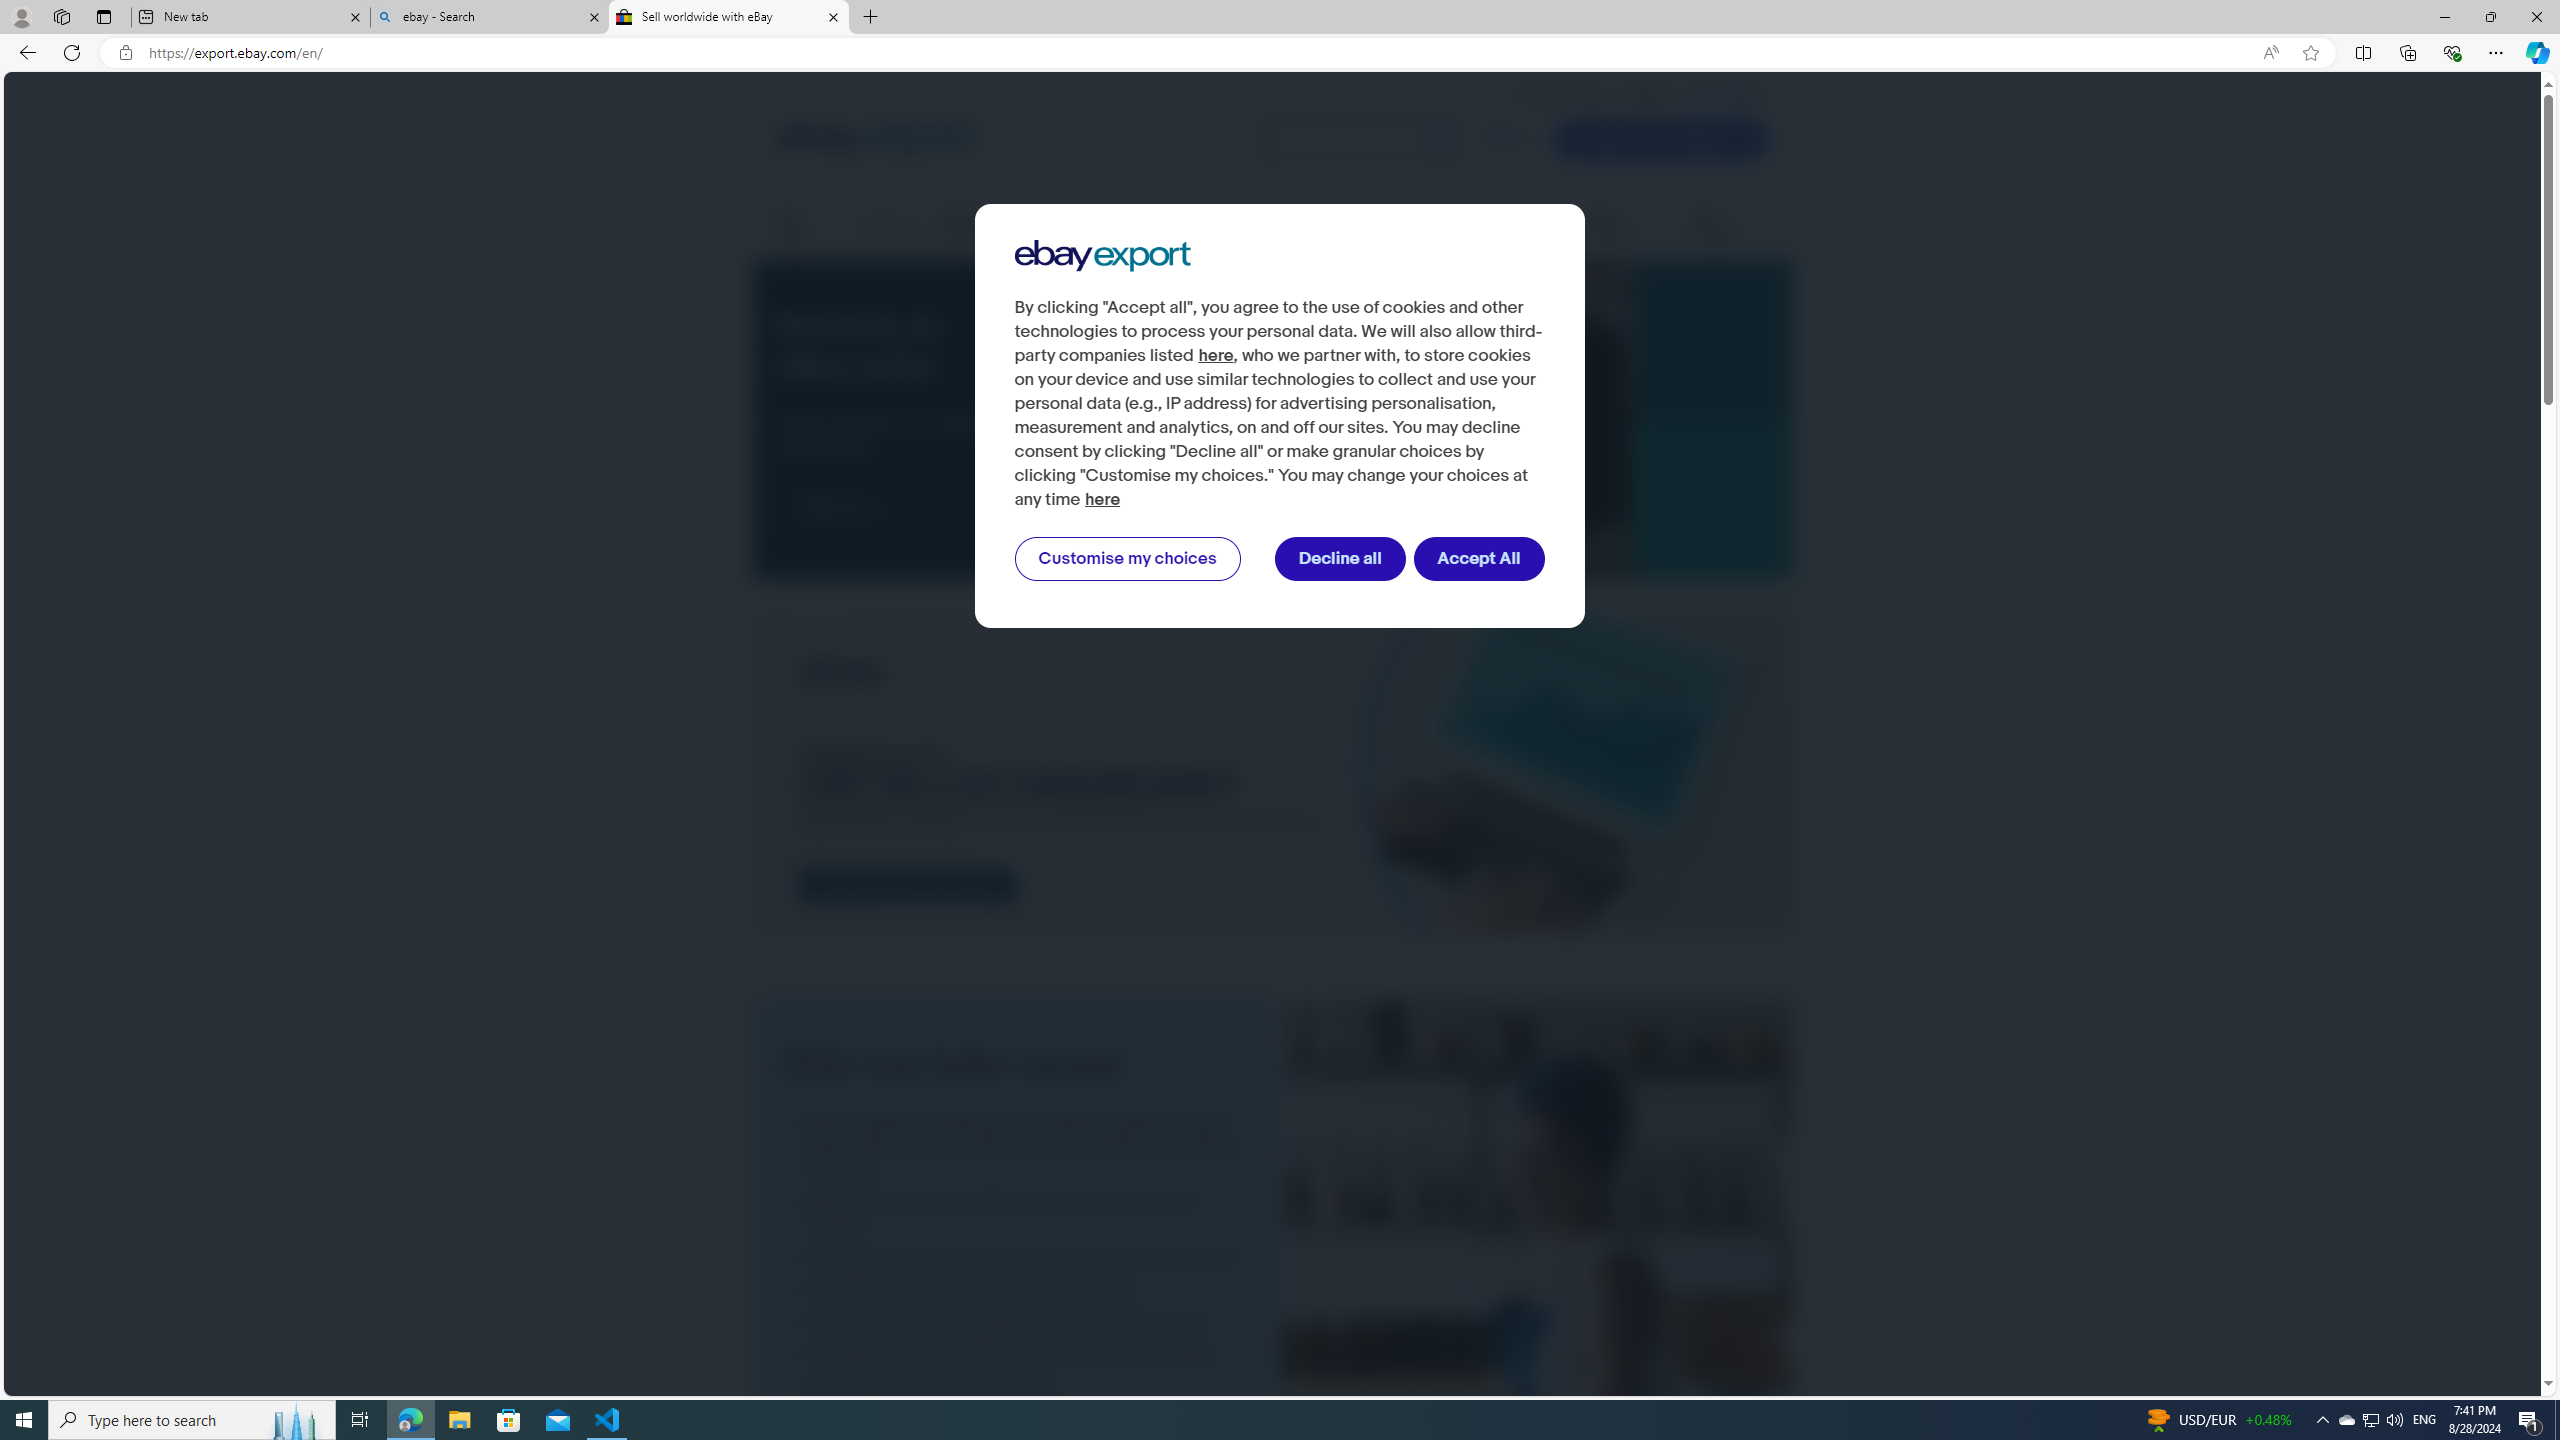 This screenshot has height=1440, width=2560. Describe the element at coordinates (1280, 53) in the screenshot. I see `App bar` at that location.